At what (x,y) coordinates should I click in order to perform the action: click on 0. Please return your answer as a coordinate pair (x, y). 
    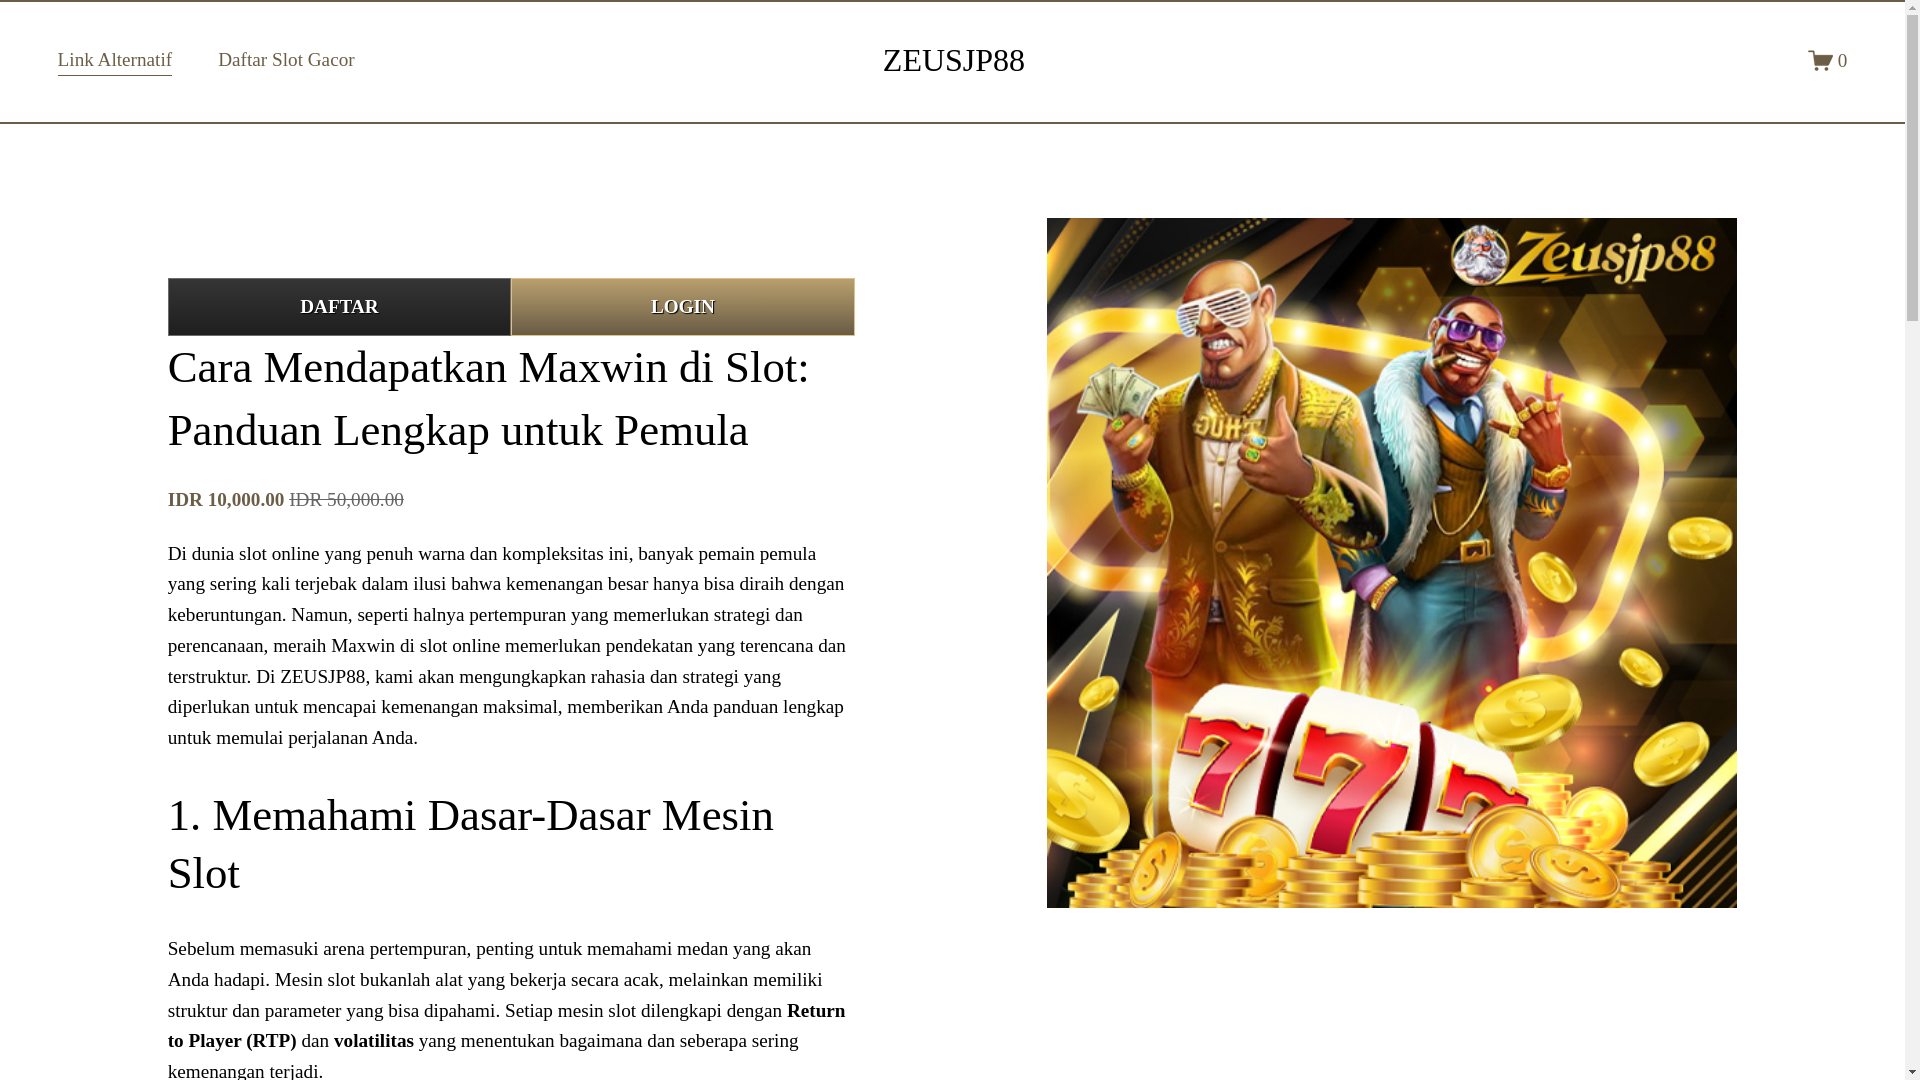
    Looking at the image, I should click on (1828, 60).